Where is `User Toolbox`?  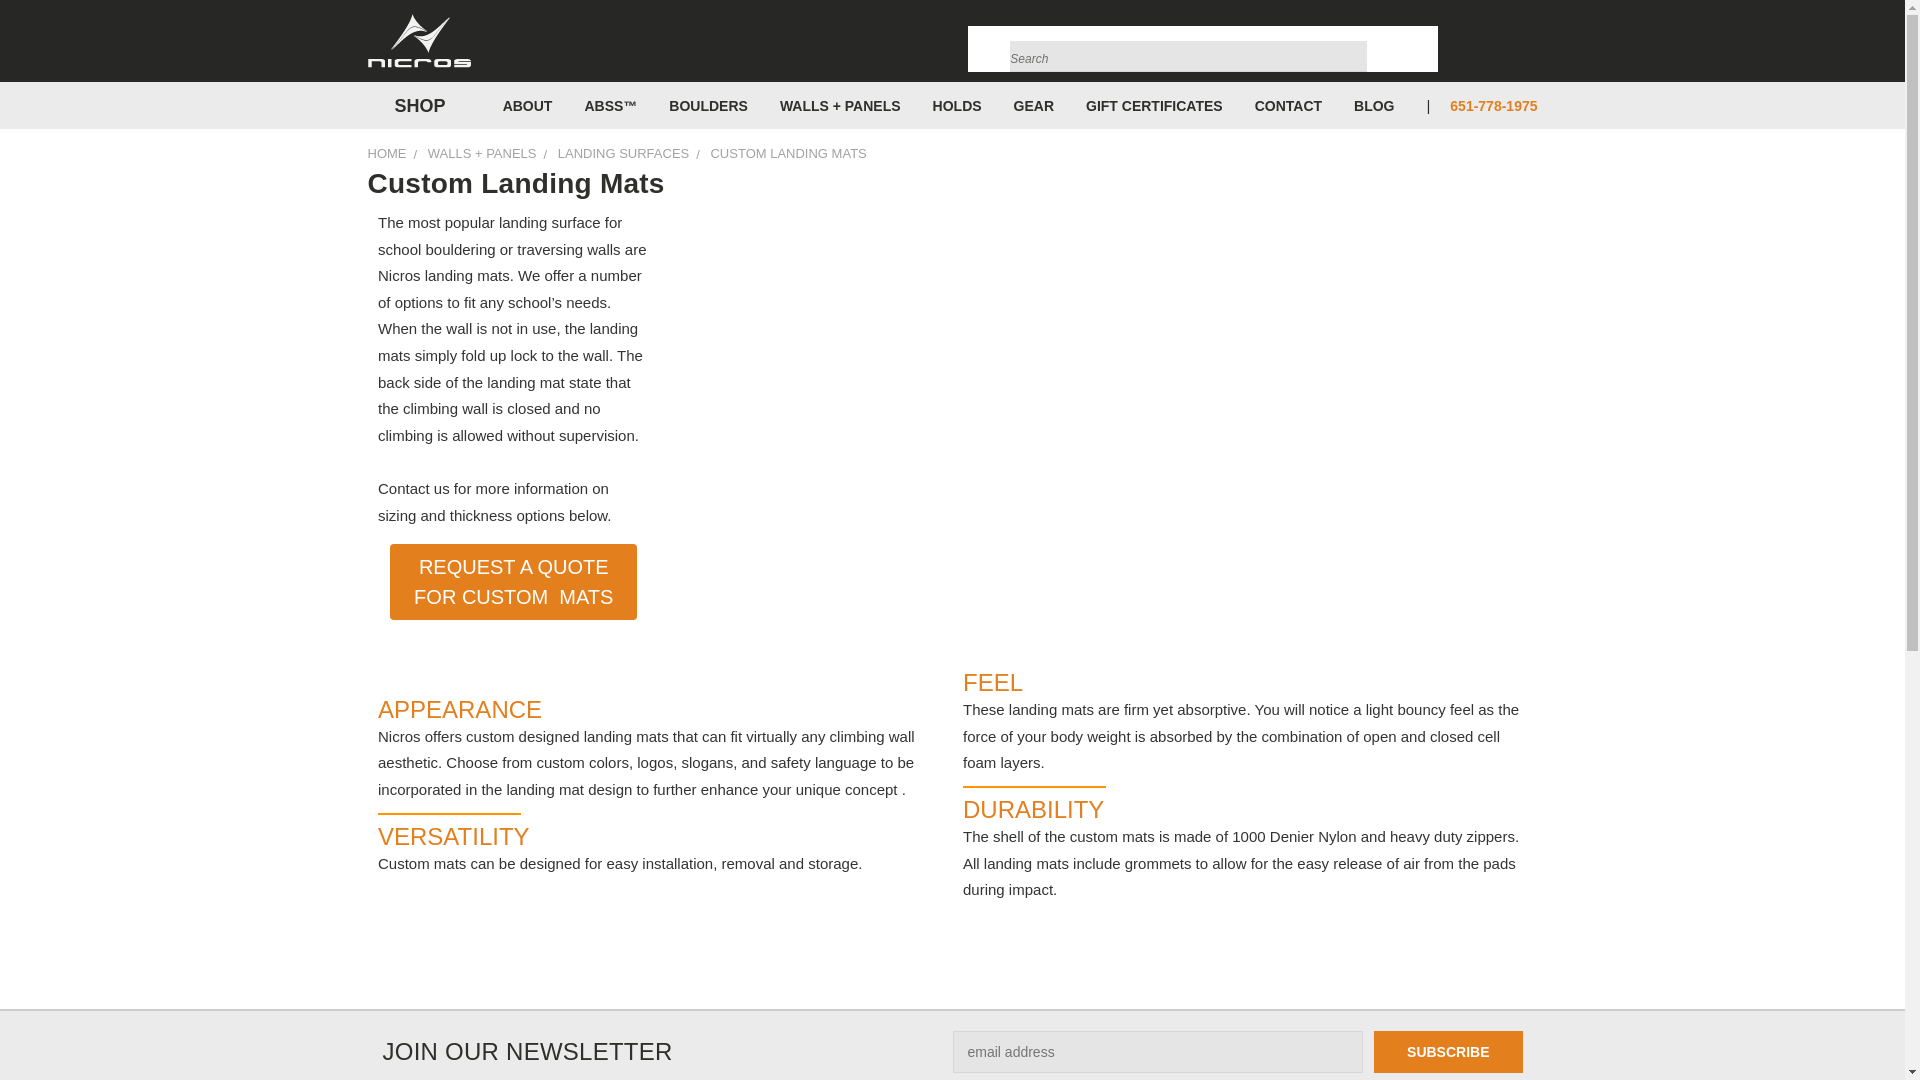 User Toolbox is located at coordinates (1458, 46).